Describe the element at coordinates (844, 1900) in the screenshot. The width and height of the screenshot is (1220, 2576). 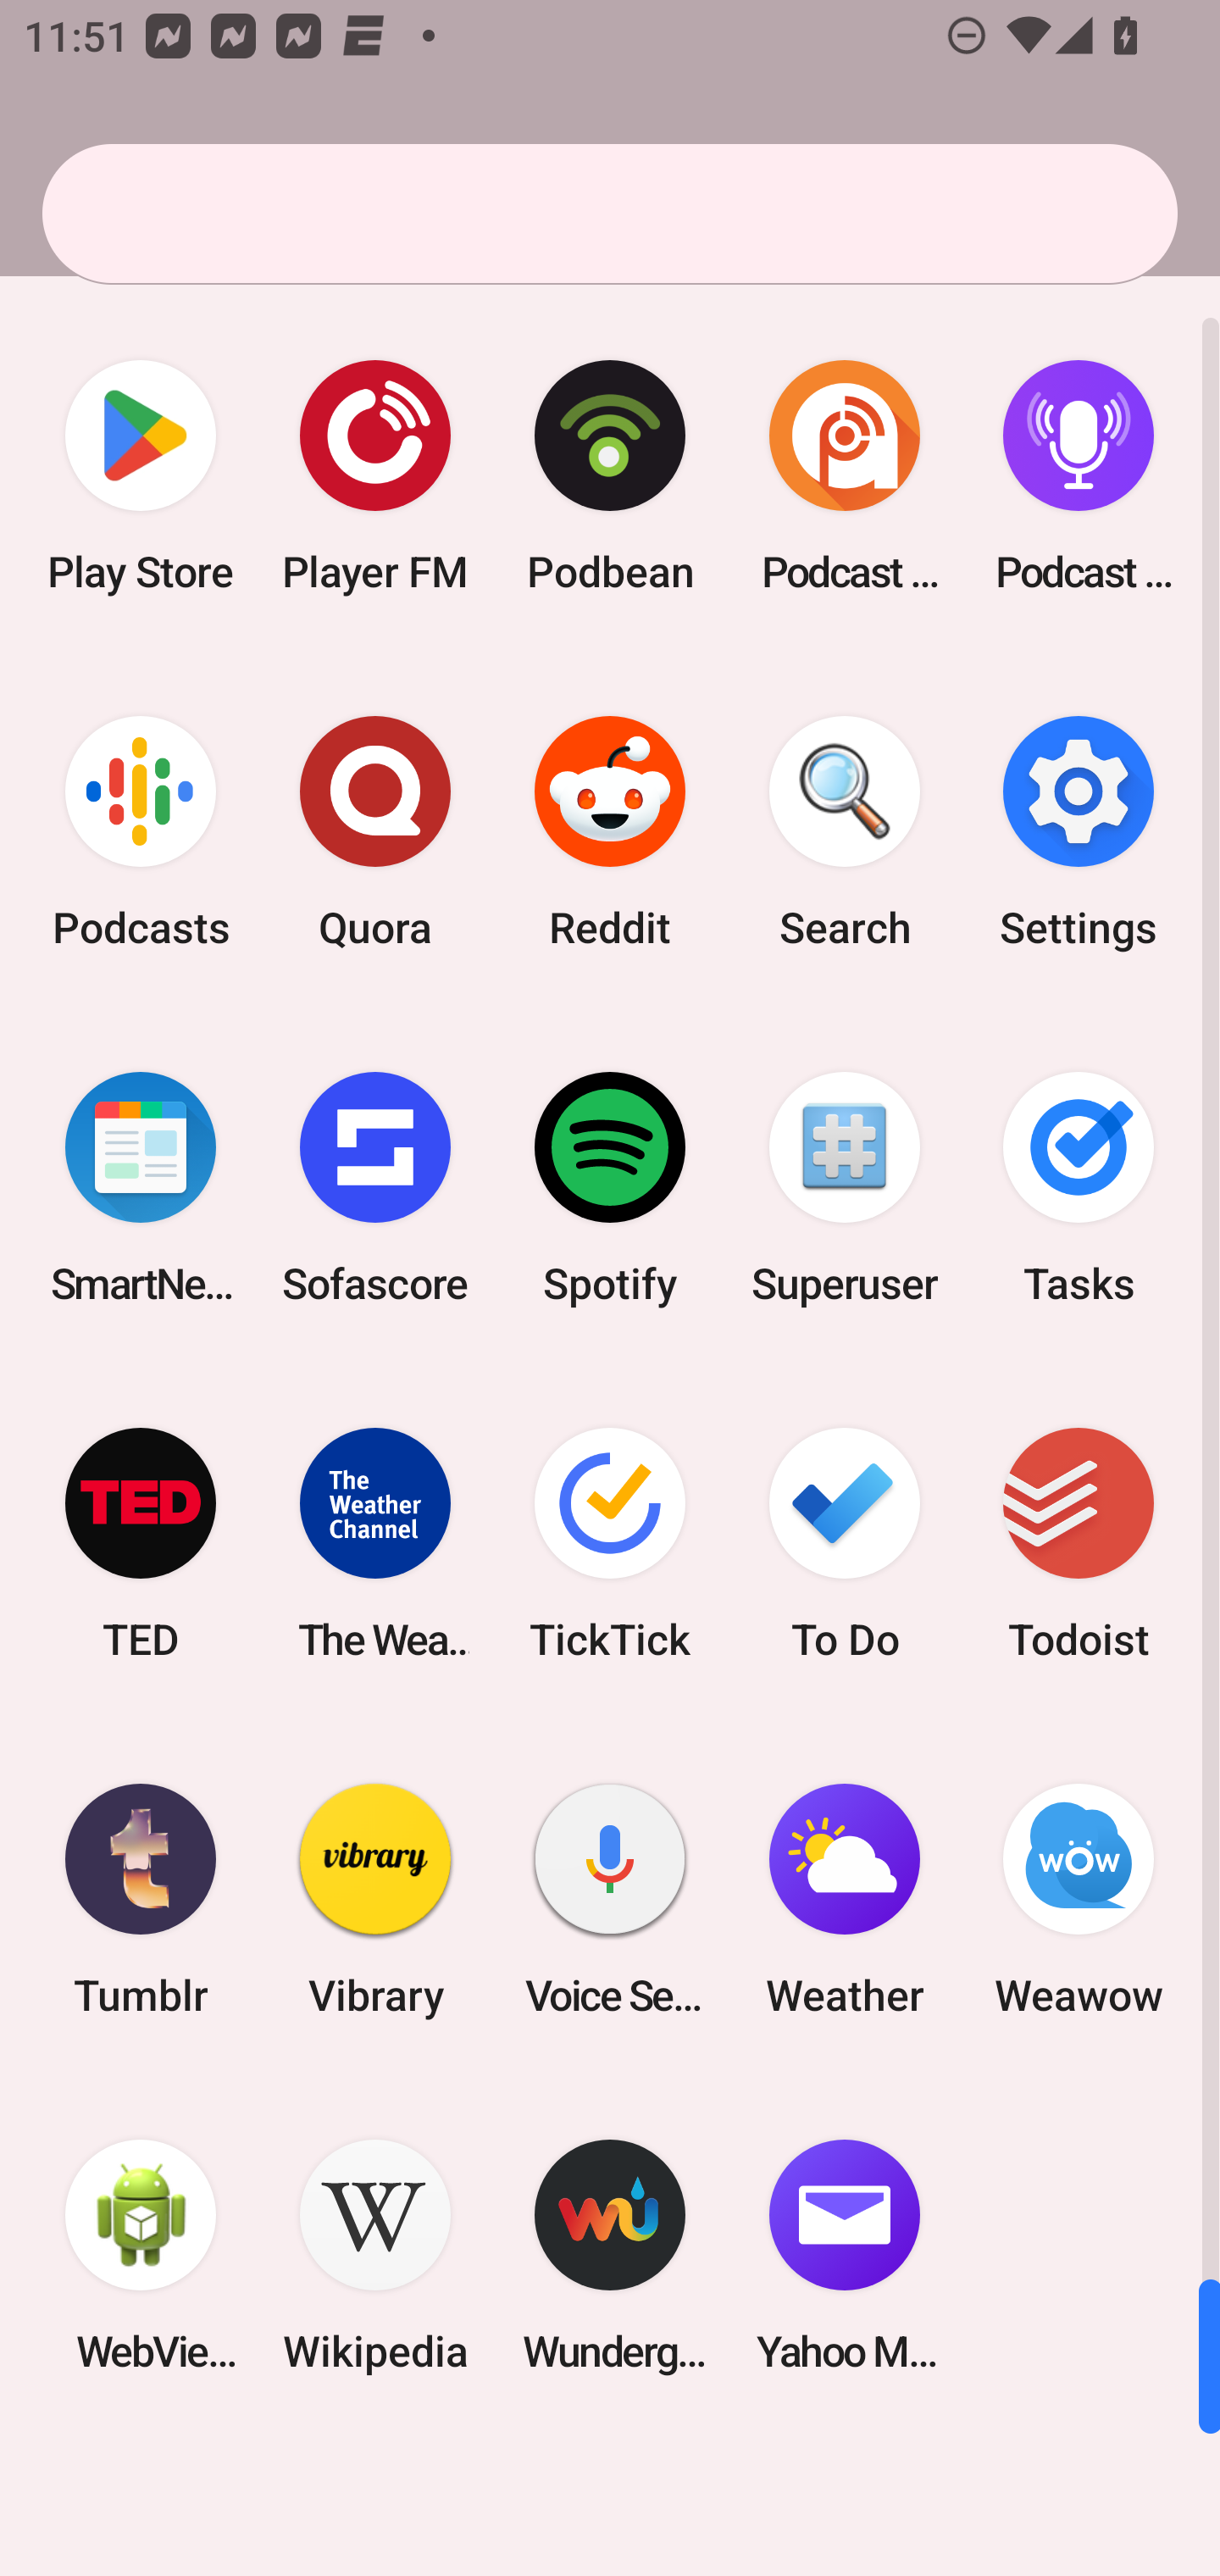
I see `Weather` at that location.